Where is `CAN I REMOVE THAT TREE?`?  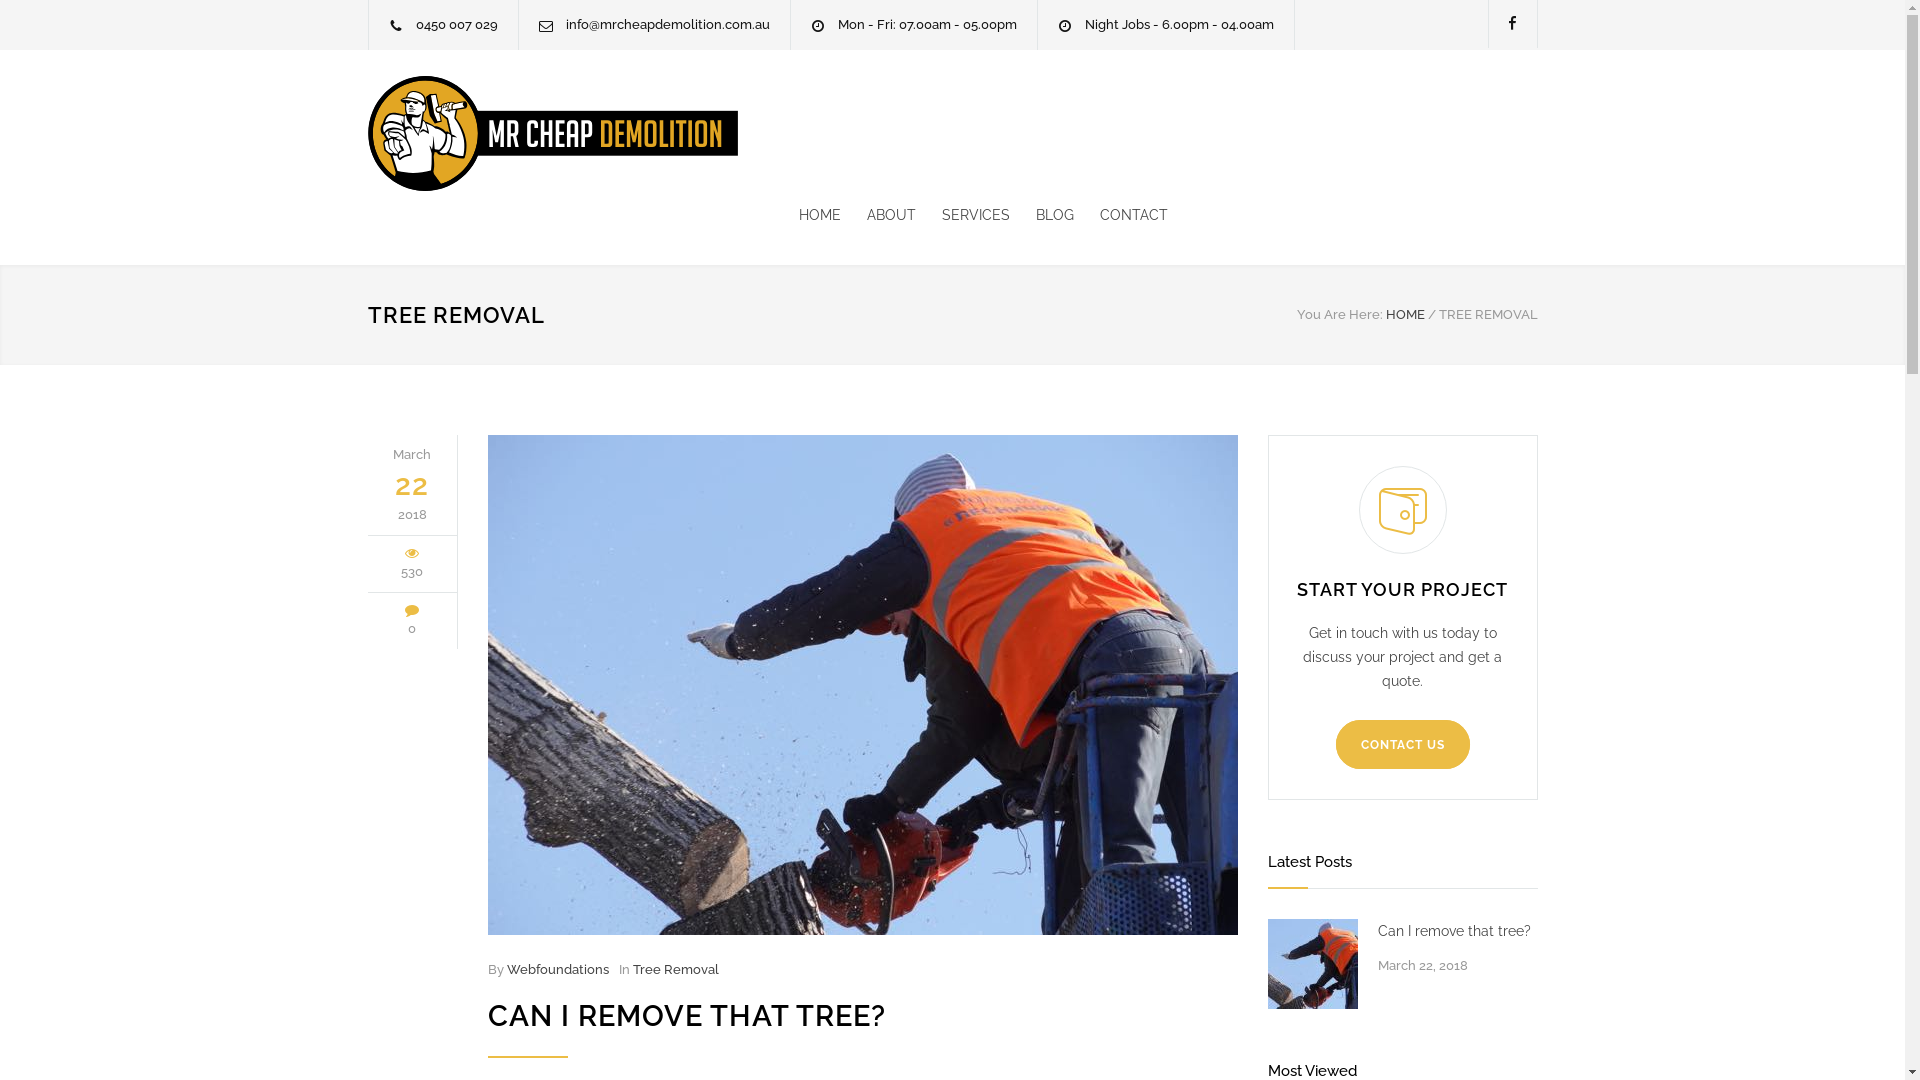
CAN I REMOVE THAT TREE? is located at coordinates (687, 1016).